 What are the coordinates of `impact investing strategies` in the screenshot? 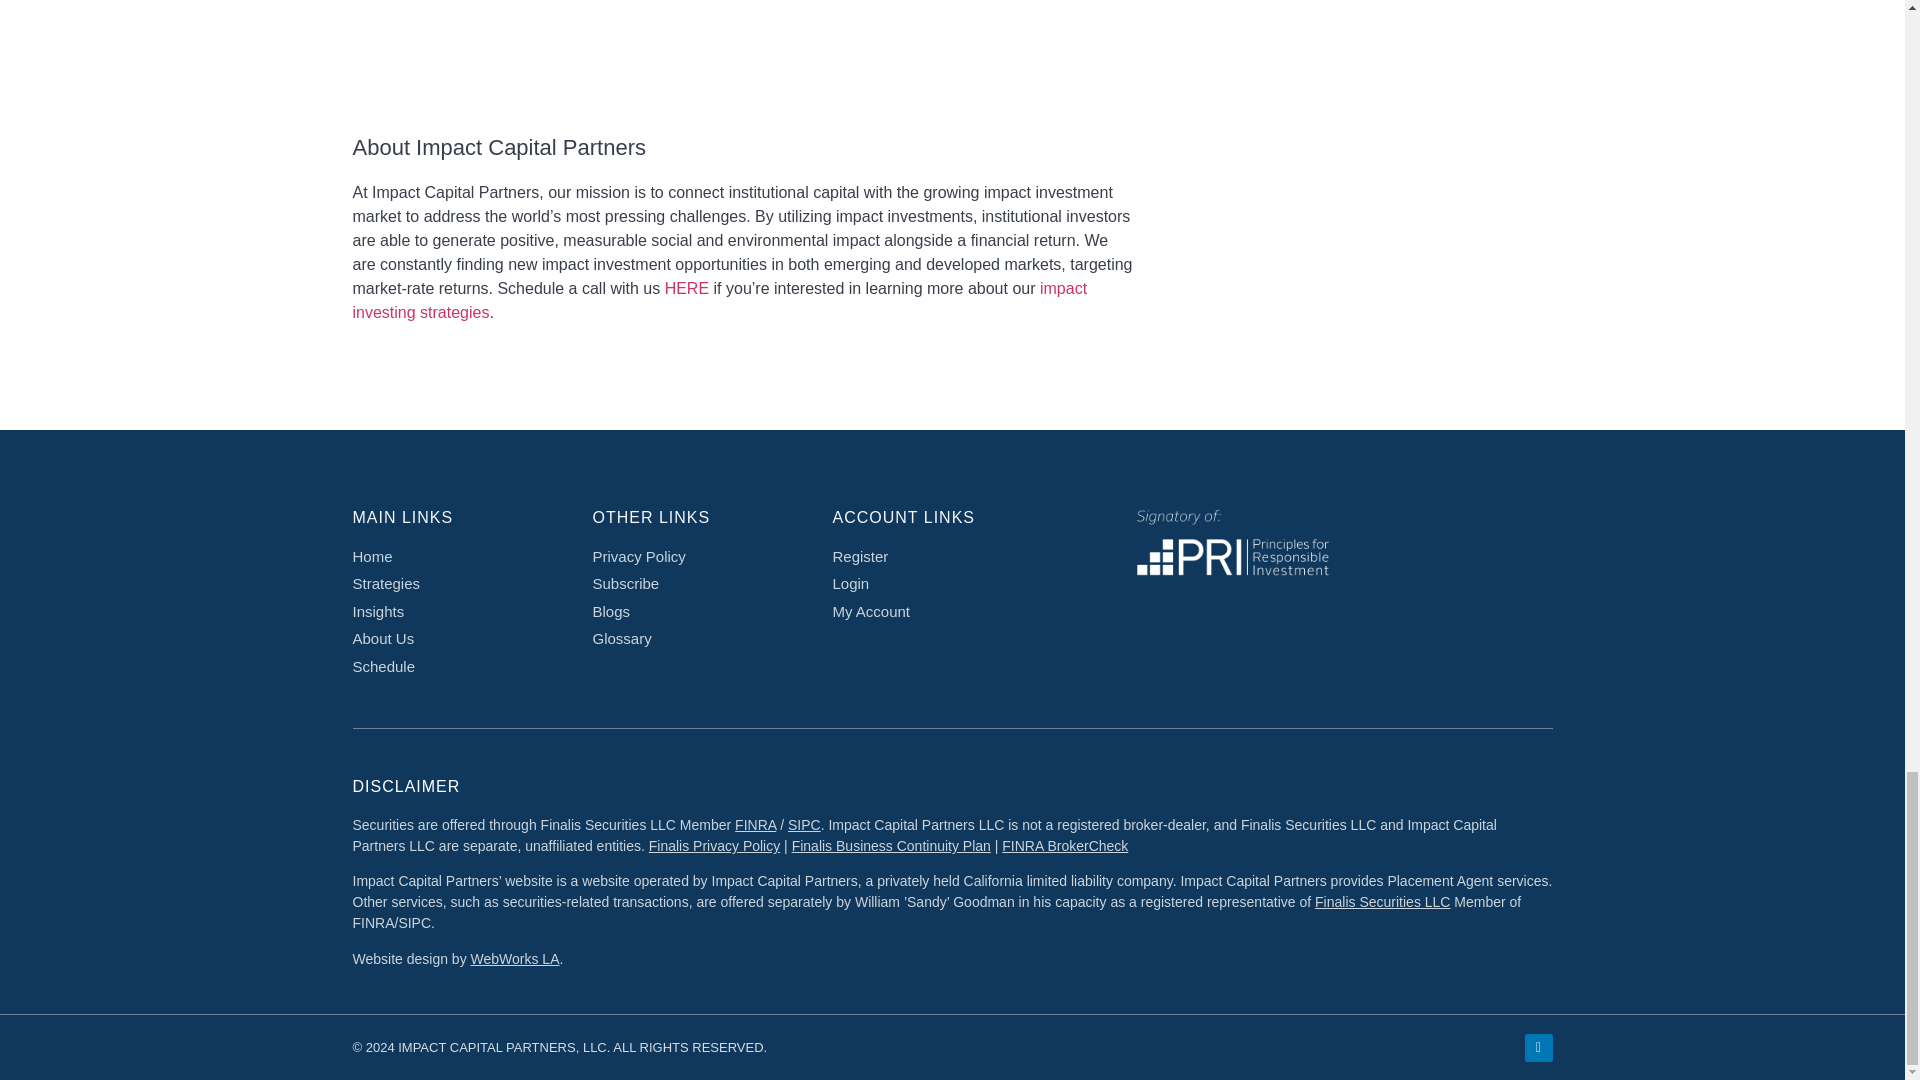 It's located at (718, 300).